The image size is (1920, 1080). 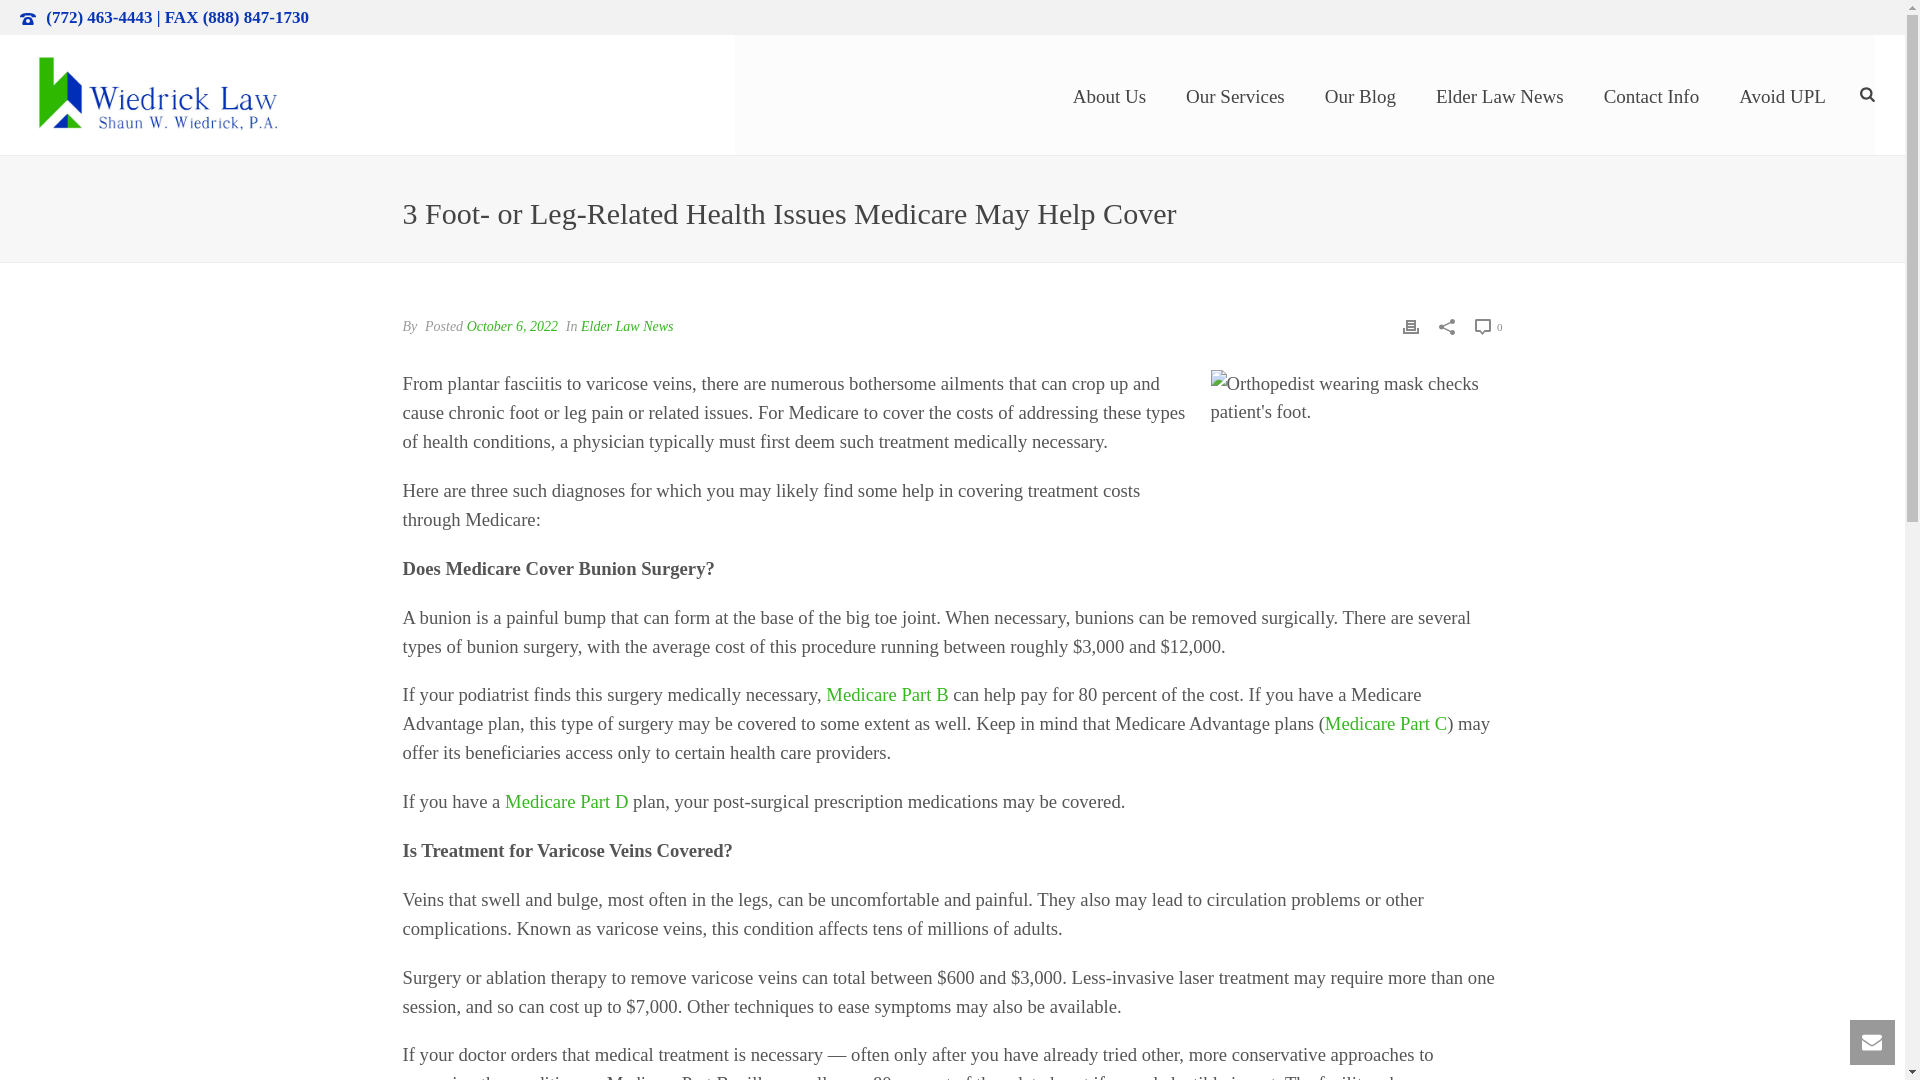 I want to click on Medicare Part D, so click(x=566, y=801).